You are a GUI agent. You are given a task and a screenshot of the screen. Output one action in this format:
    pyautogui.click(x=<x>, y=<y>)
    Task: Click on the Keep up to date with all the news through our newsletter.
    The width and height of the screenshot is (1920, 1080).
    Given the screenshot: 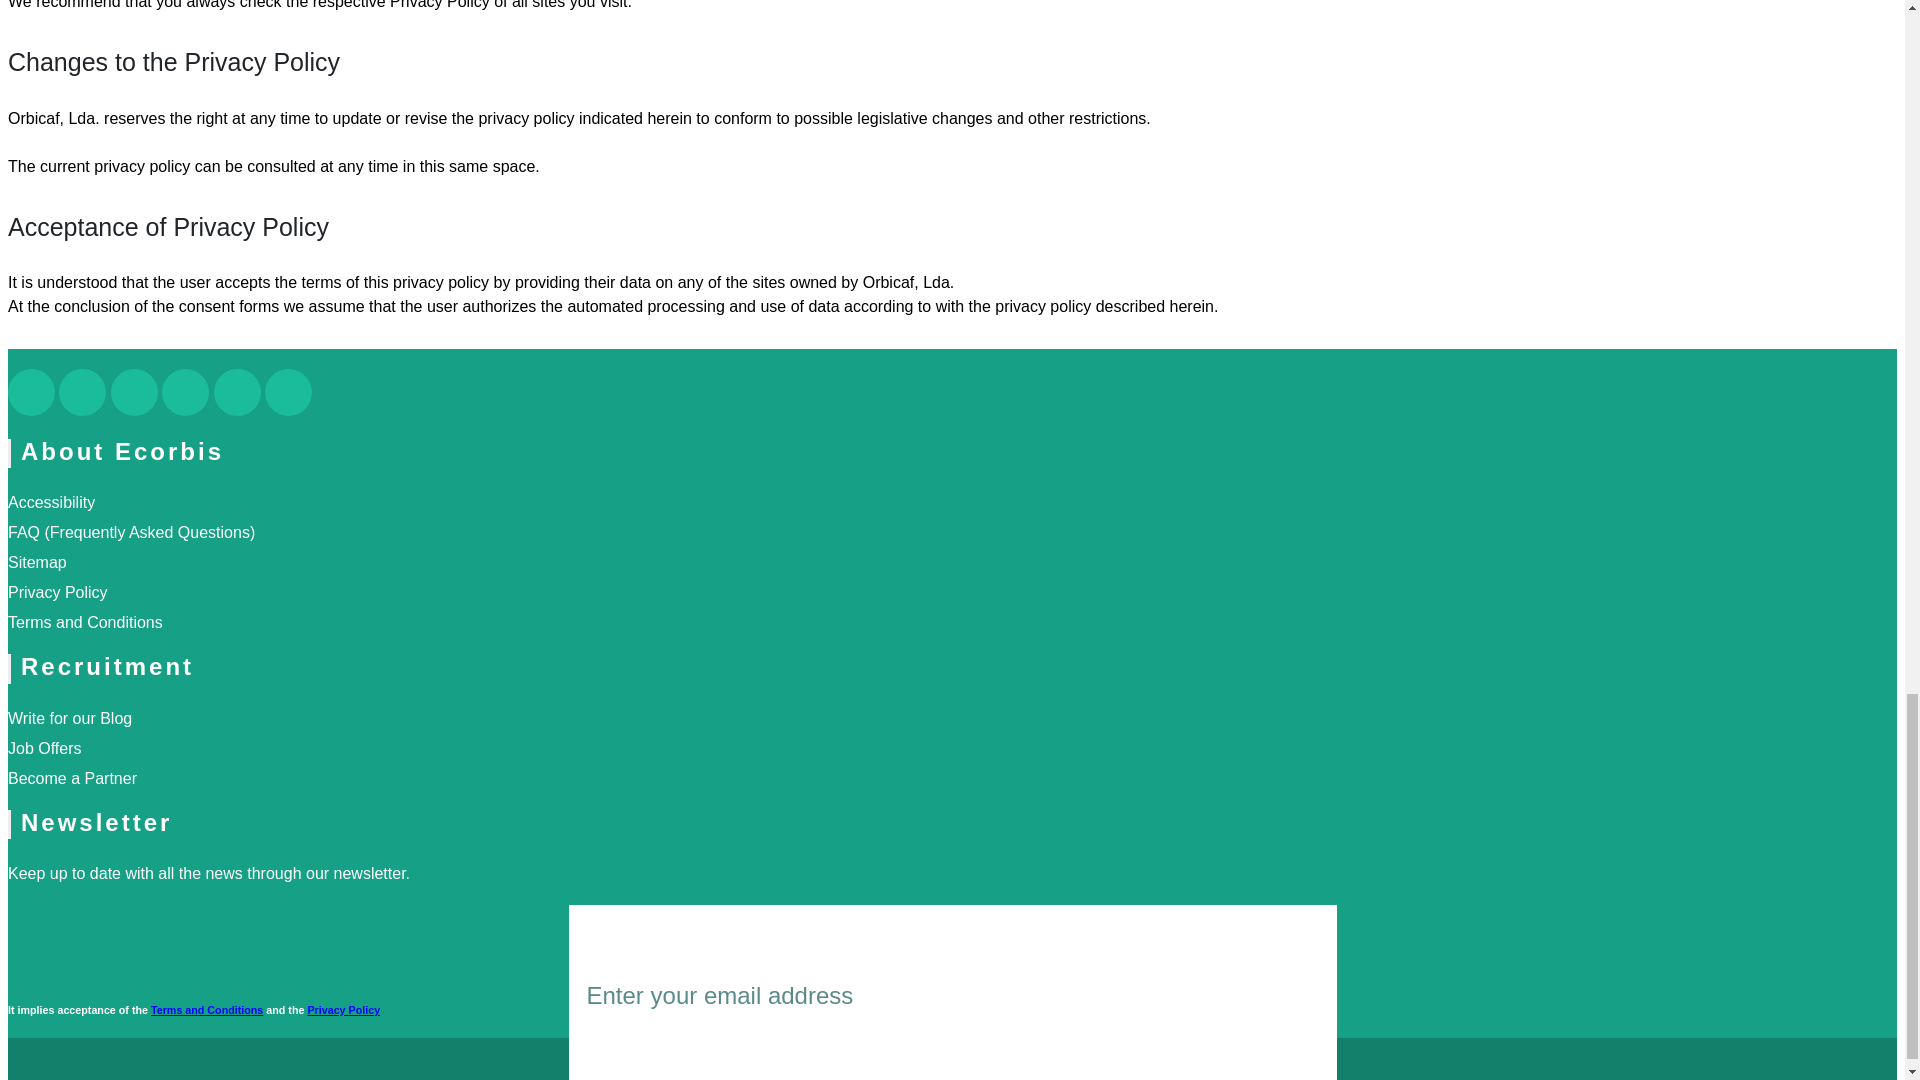 What is the action you would take?
    pyautogui.click(x=208, y=874)
    